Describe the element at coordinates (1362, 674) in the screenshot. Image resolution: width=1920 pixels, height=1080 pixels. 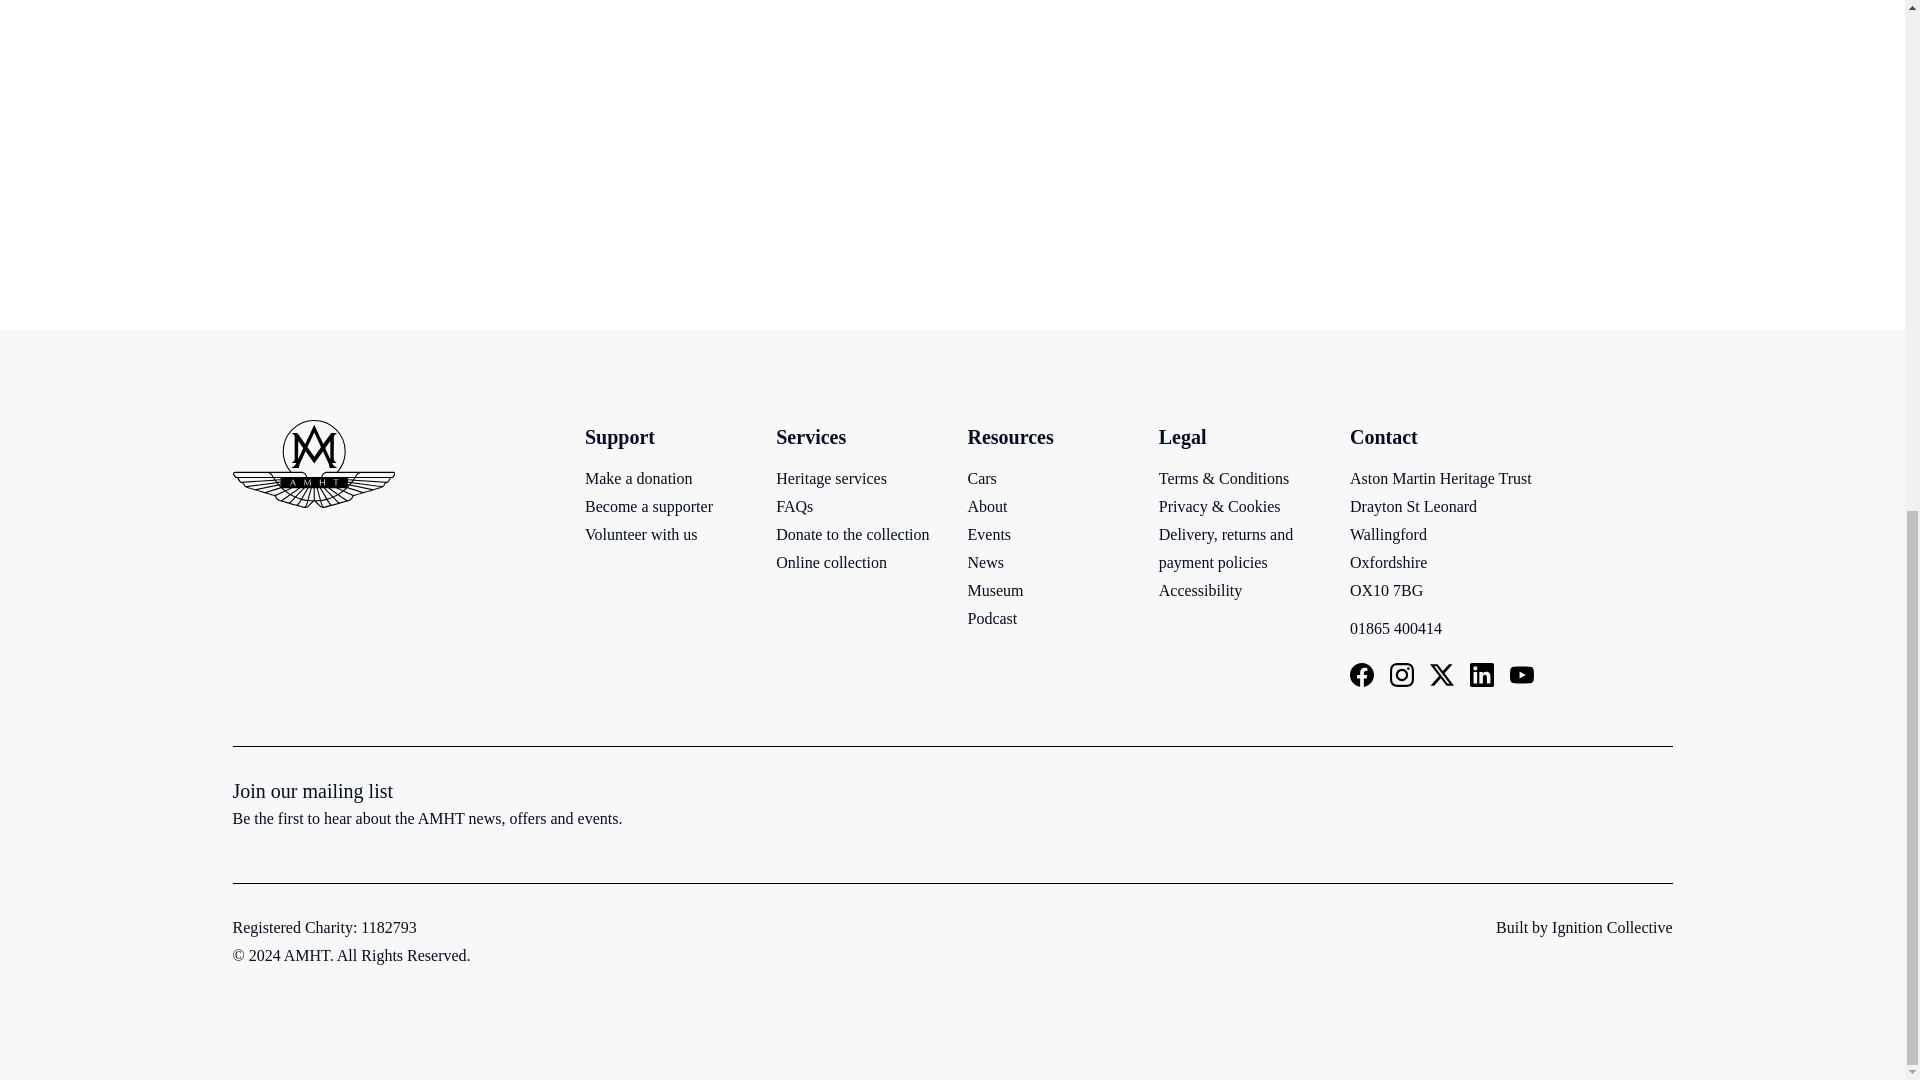
I see `Facebook` at that location.